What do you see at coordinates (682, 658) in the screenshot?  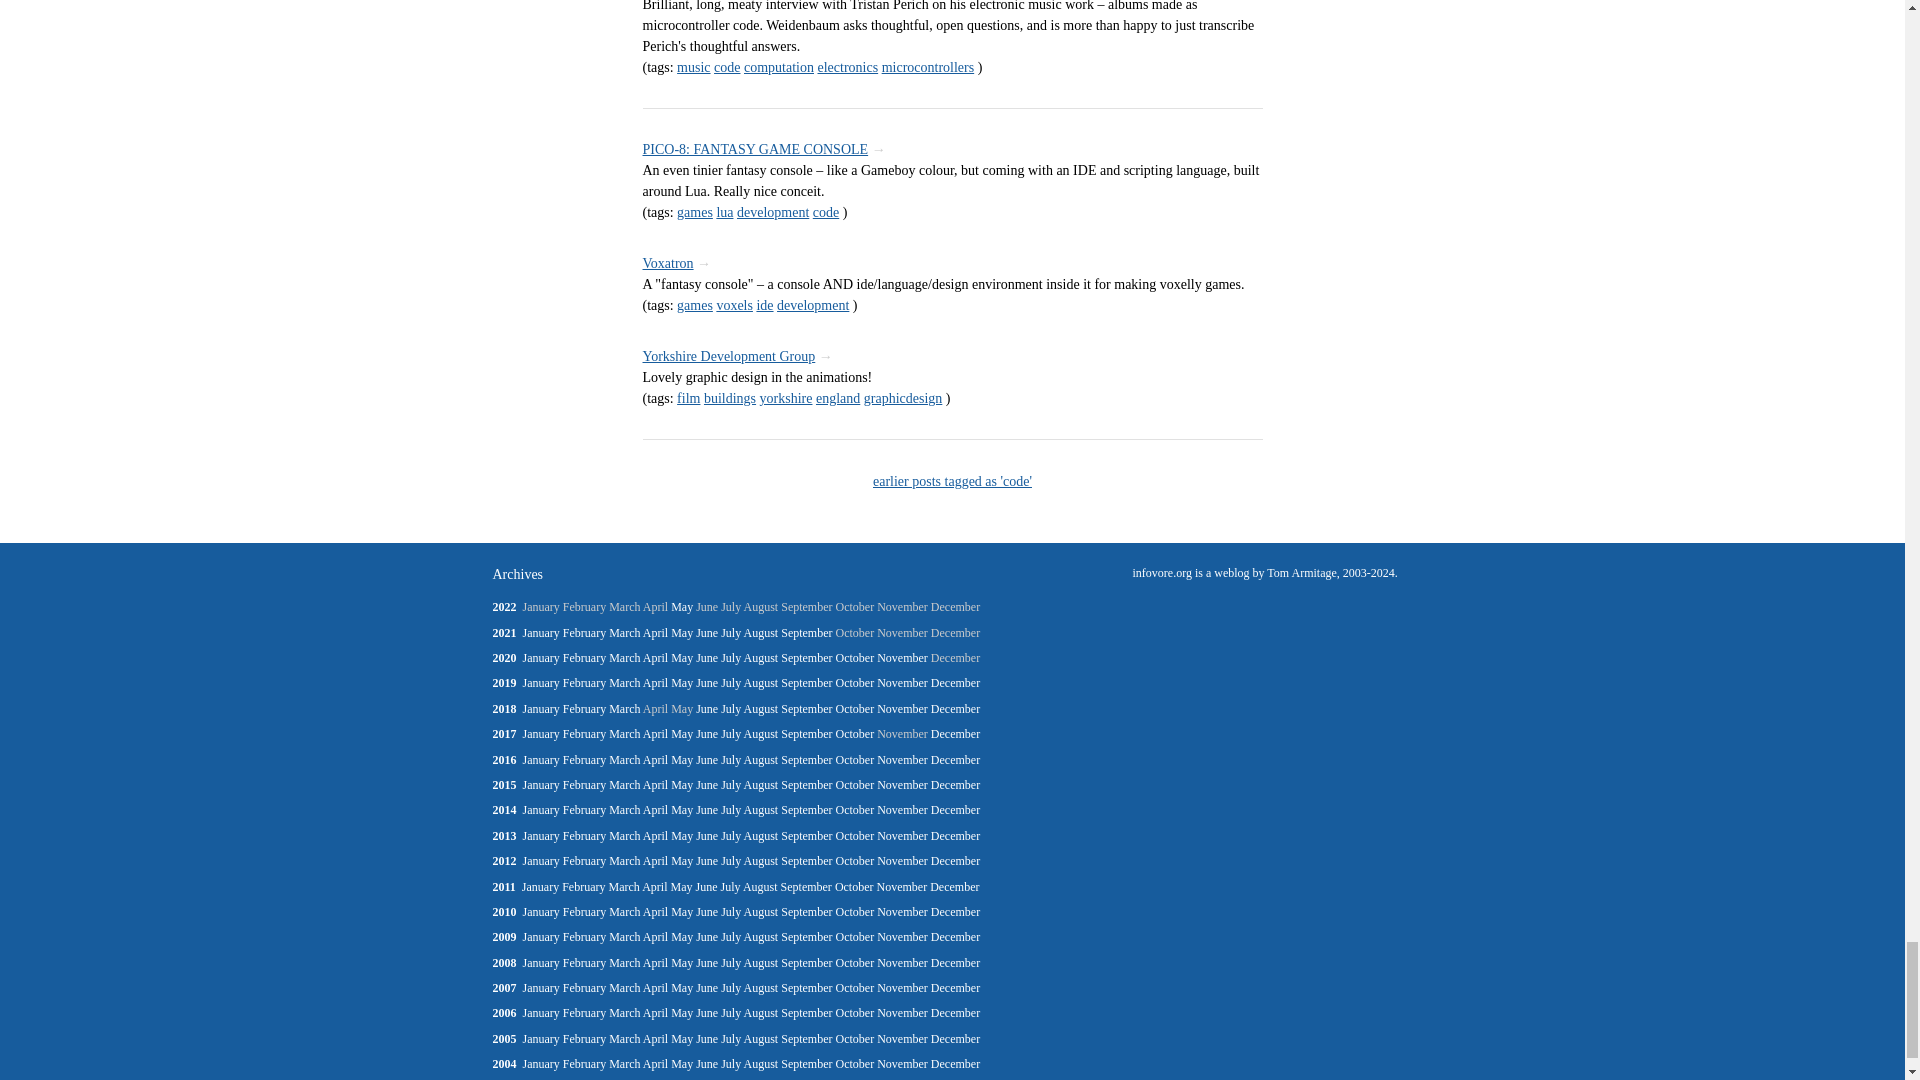 I see `May 2020` at bounding box center [682, 658].